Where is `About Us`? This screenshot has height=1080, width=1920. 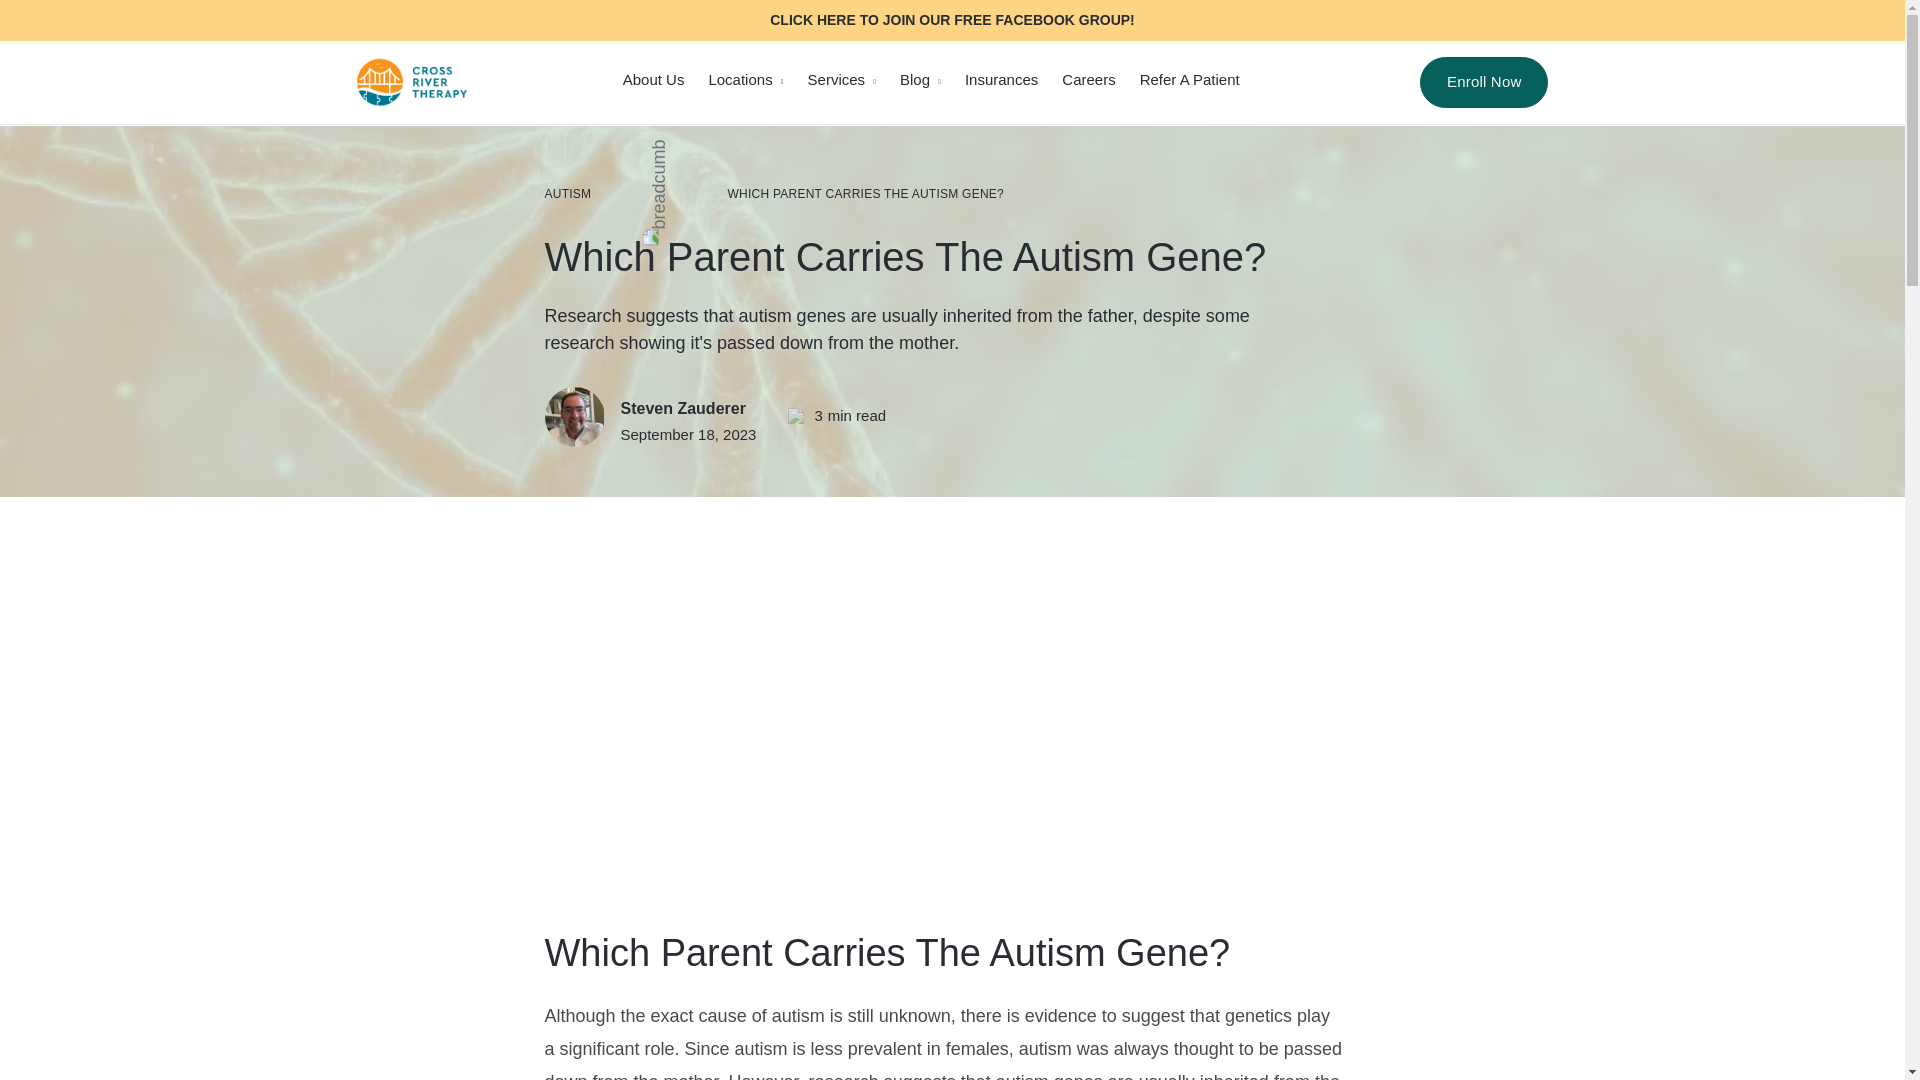
About Us is located at coordinates (654, 79).